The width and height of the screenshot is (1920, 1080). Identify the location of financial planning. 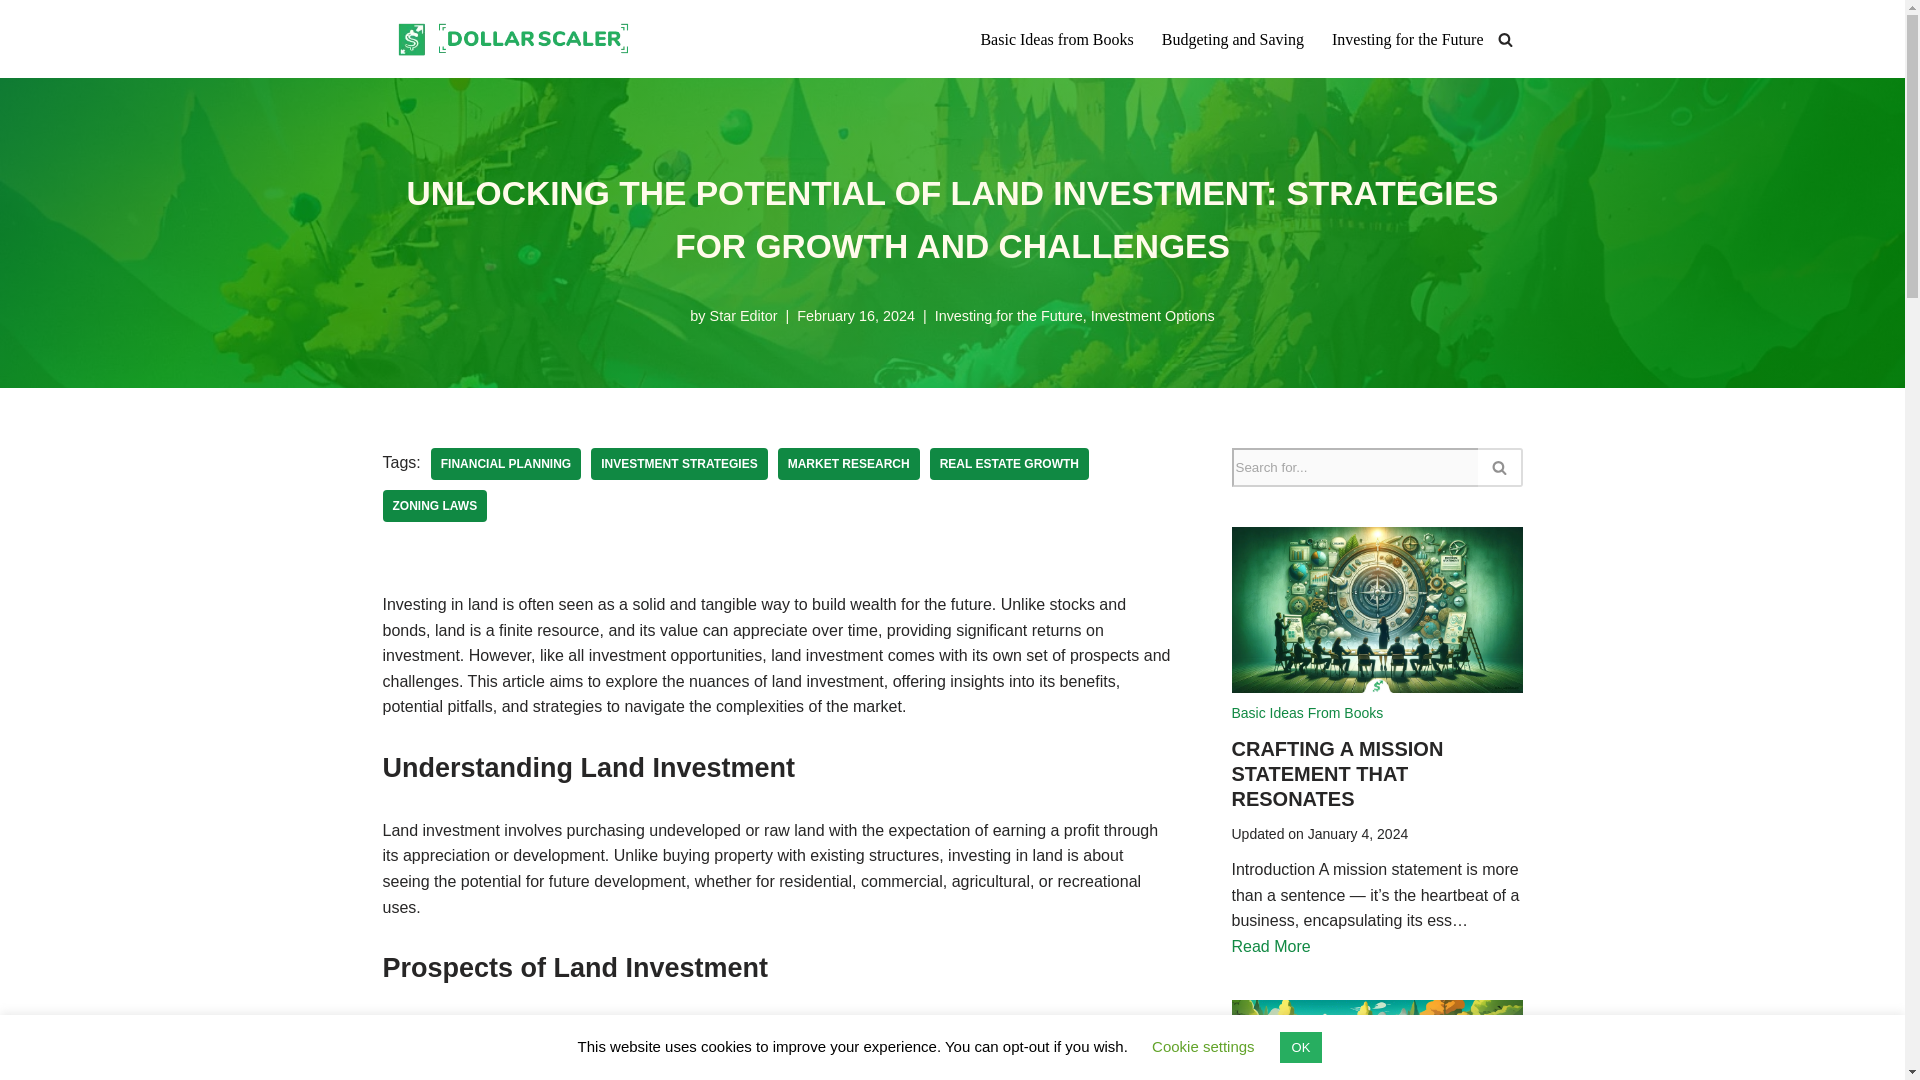
(506, 464).